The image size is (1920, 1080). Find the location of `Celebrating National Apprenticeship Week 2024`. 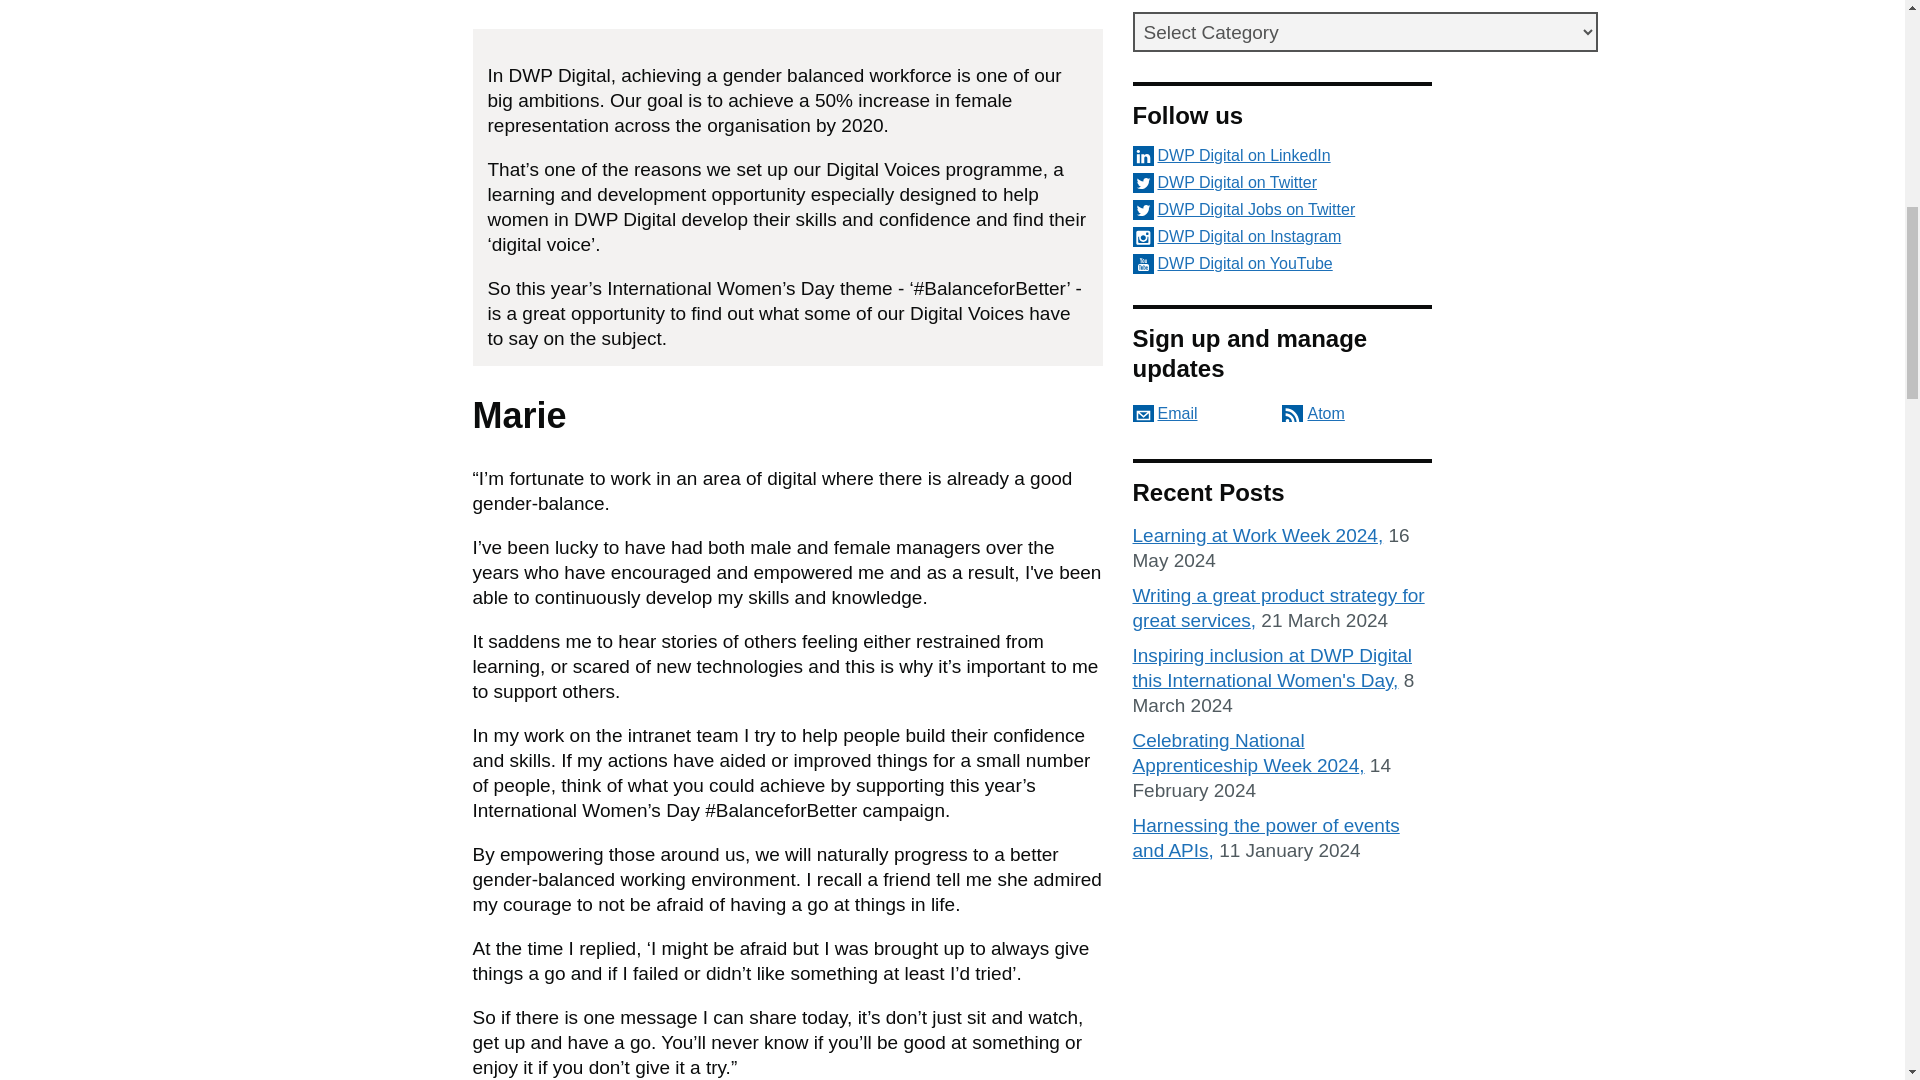

Celebrating National Apprenticeship Week 2024 is located at coordinates (1248, 753).